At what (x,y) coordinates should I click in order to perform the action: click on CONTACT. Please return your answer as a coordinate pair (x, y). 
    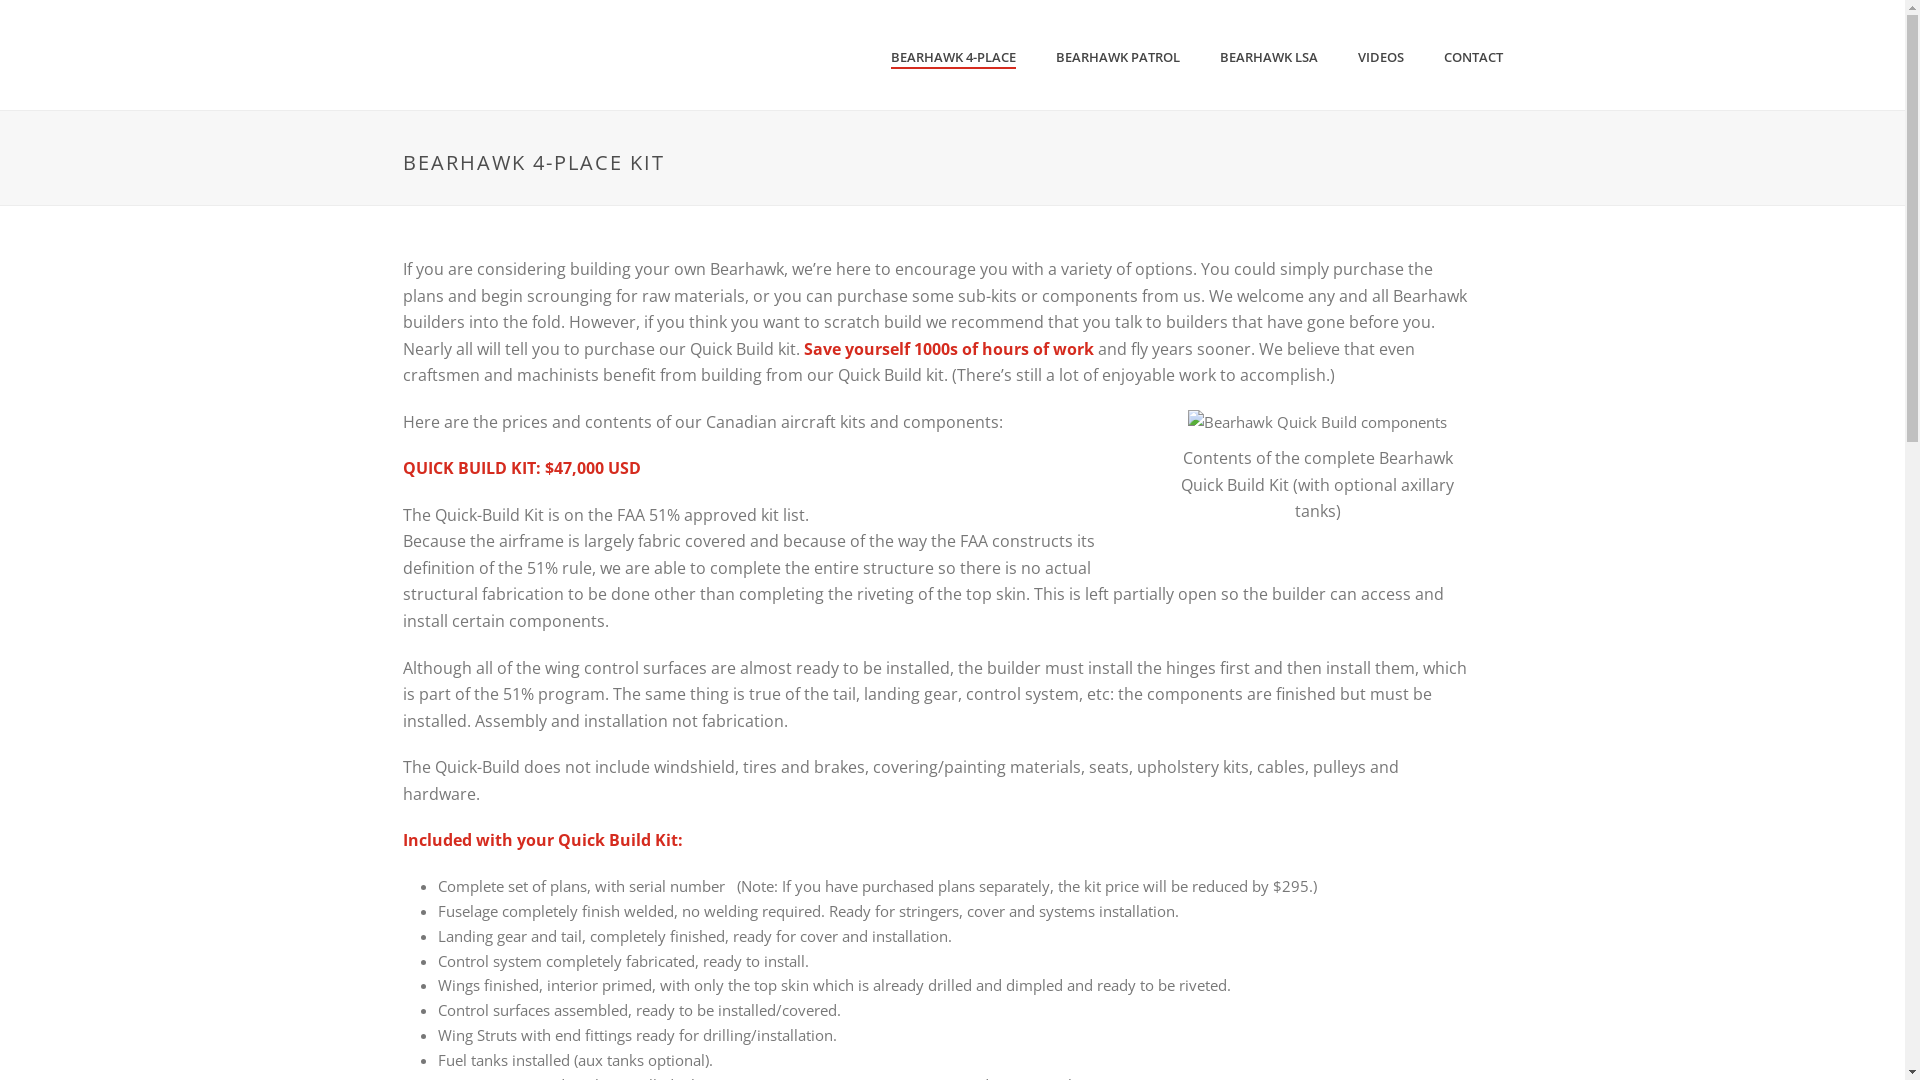
    Looking at the image, I should click on (1474, 57).